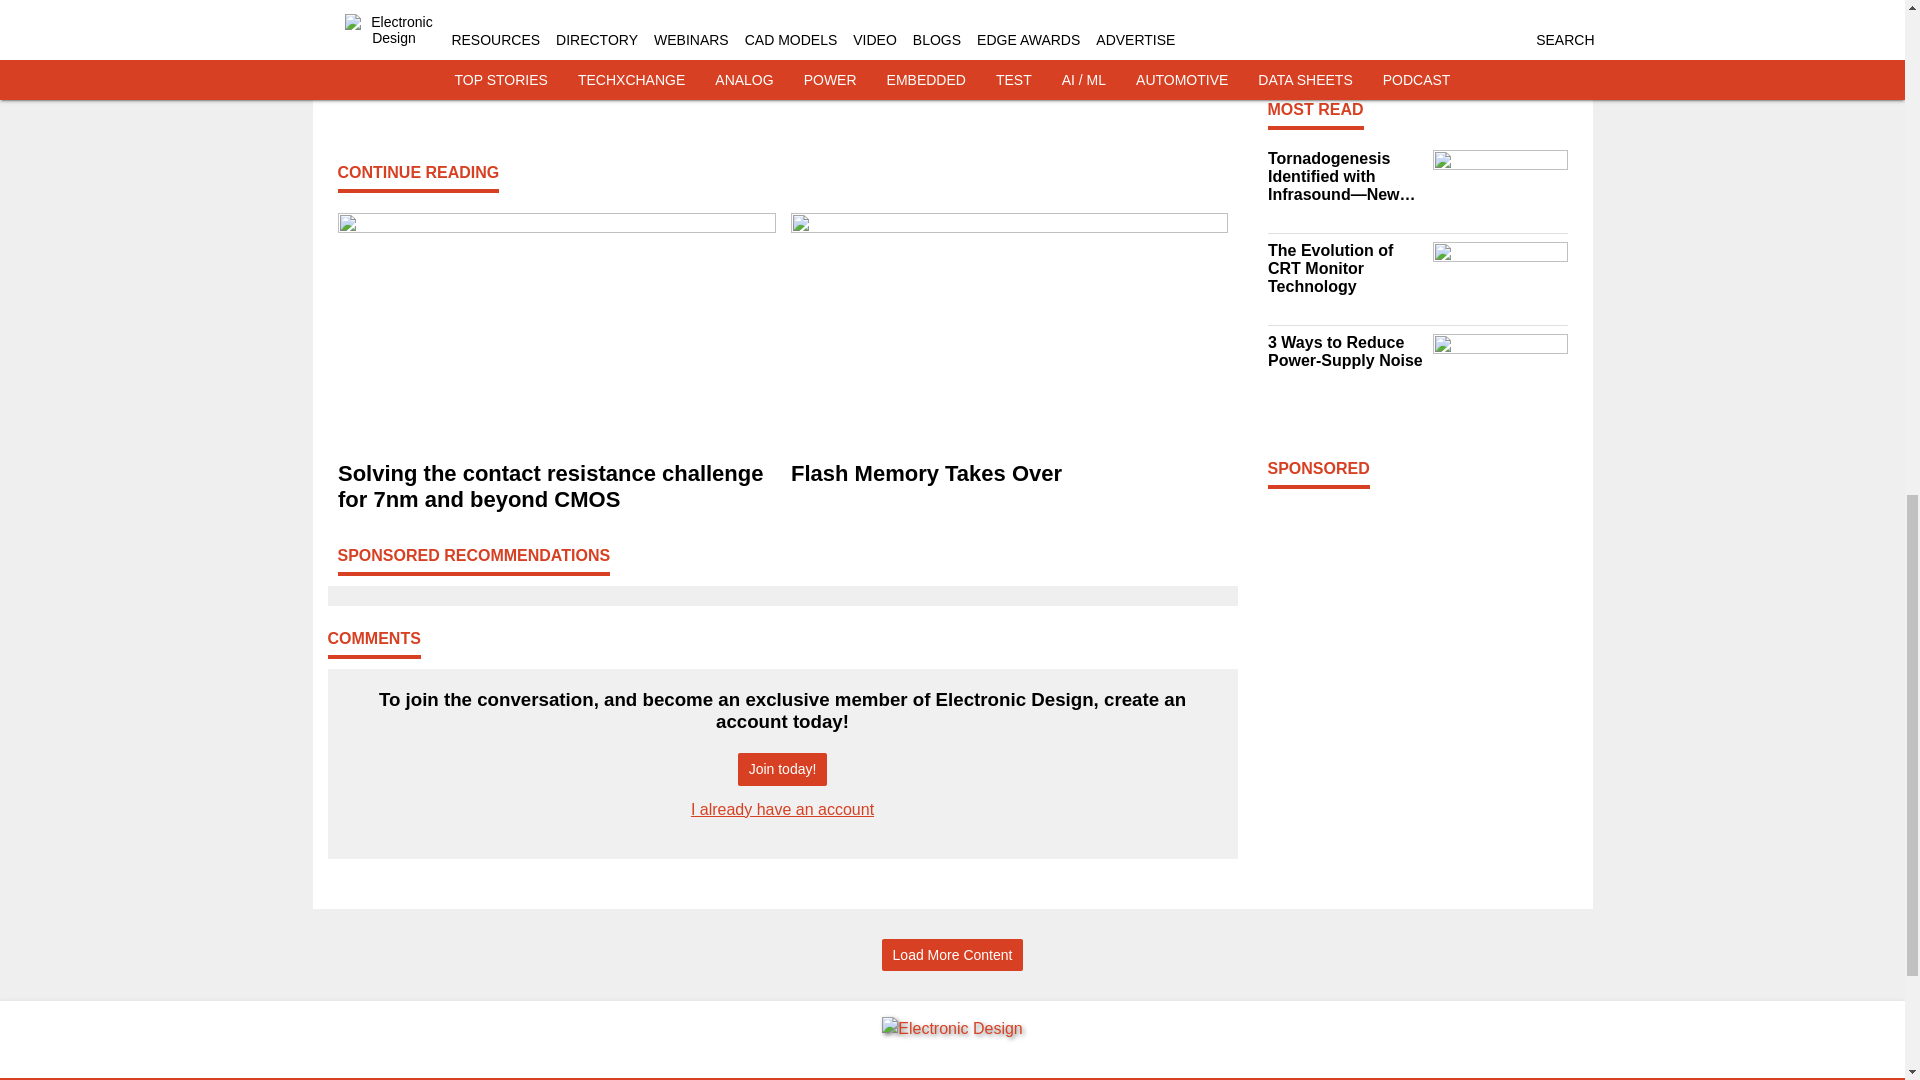  What do you see at coordinates (782, 769) in the screenshot?
I see `Join today!` at bounding box center [782, 769].